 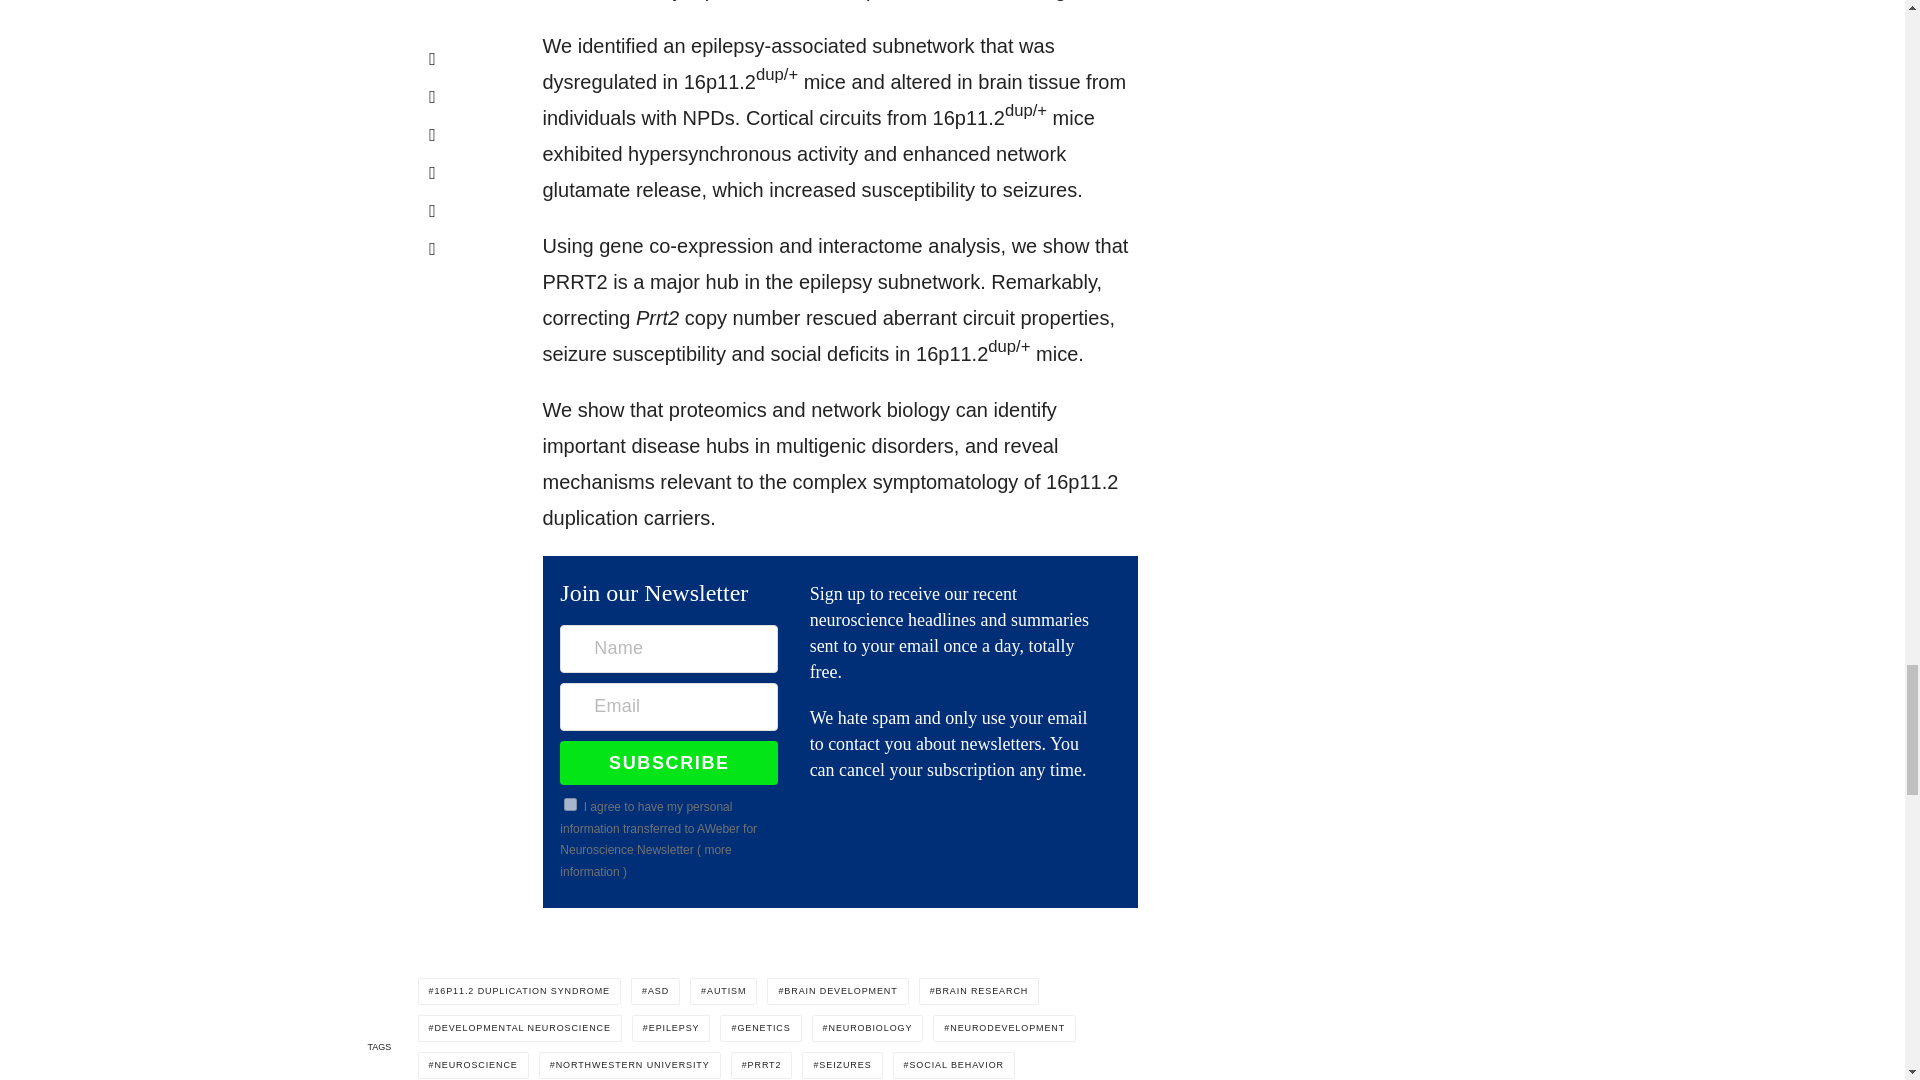 What do you see at coordinates (668, 762) in the screenshot?
I see `SUBSCRIBE` at bounding box center [668, 762].